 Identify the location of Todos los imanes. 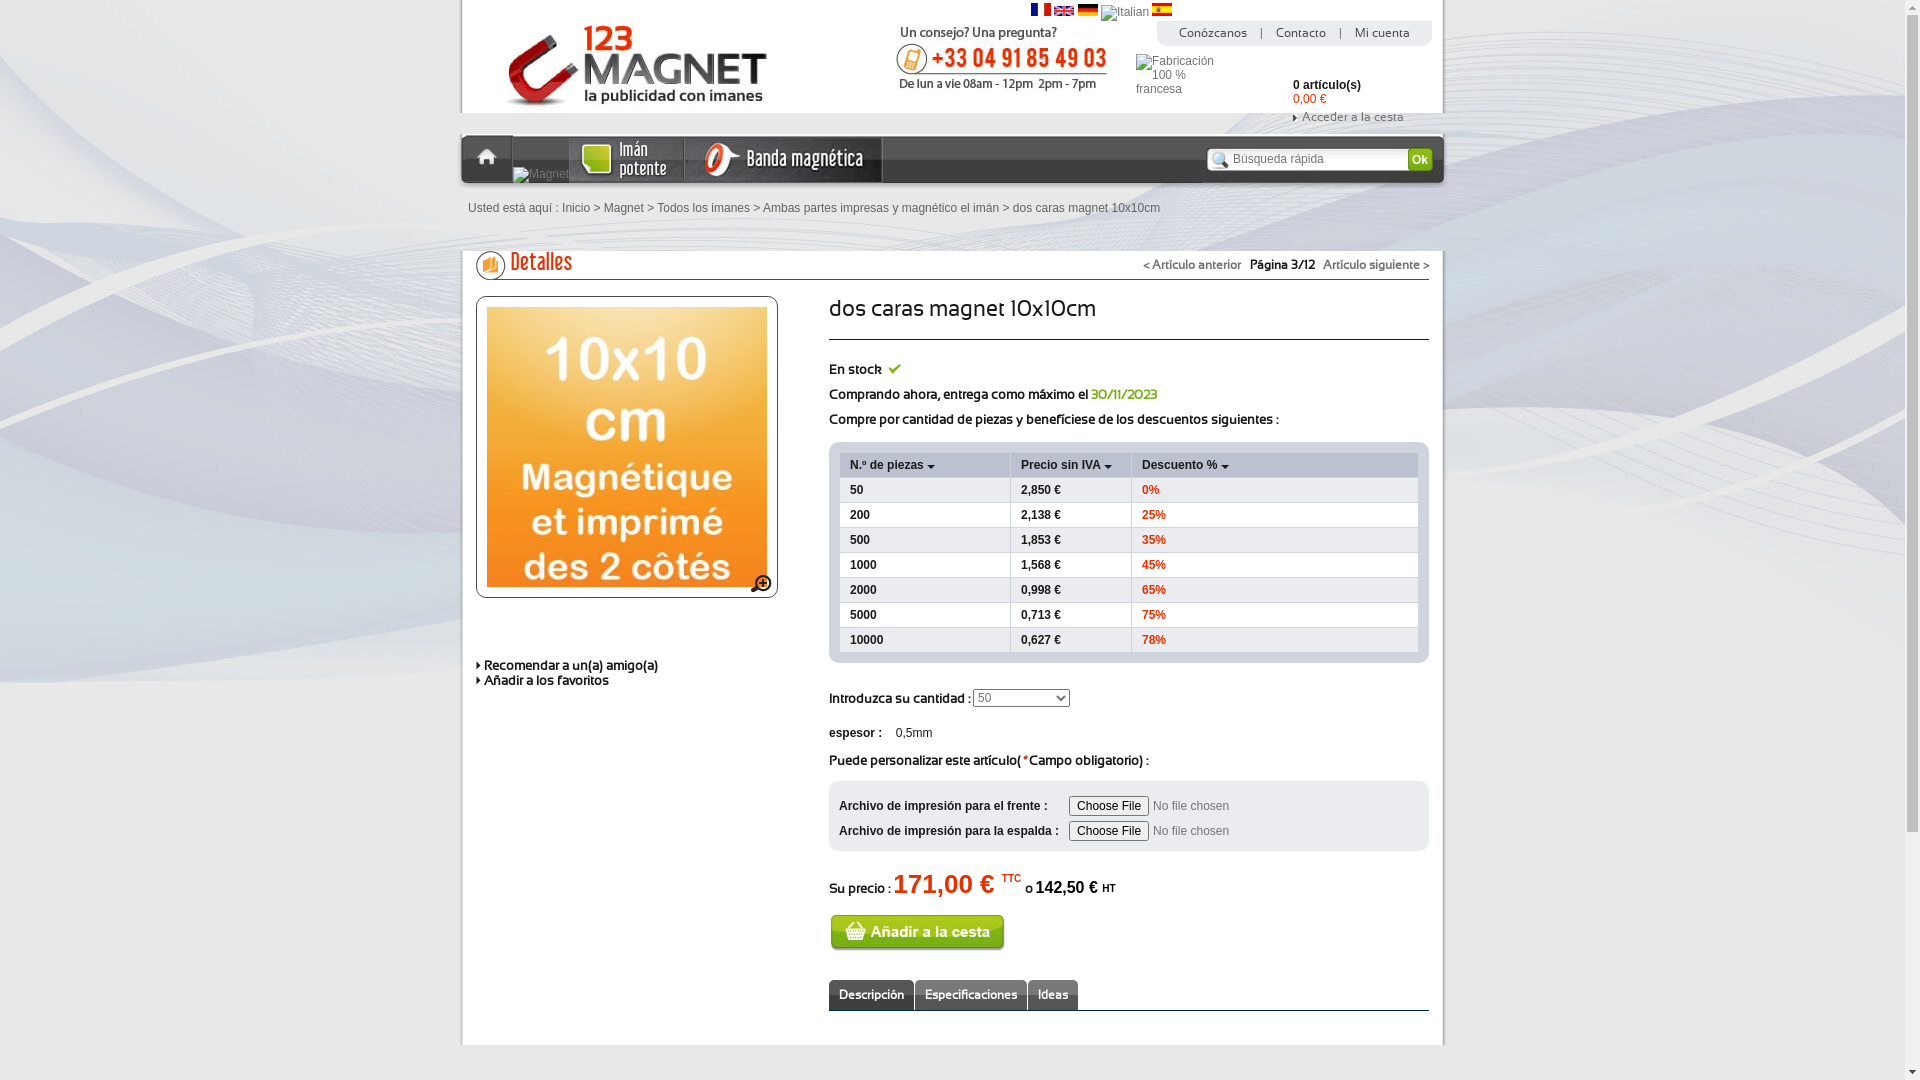
(704, 208).